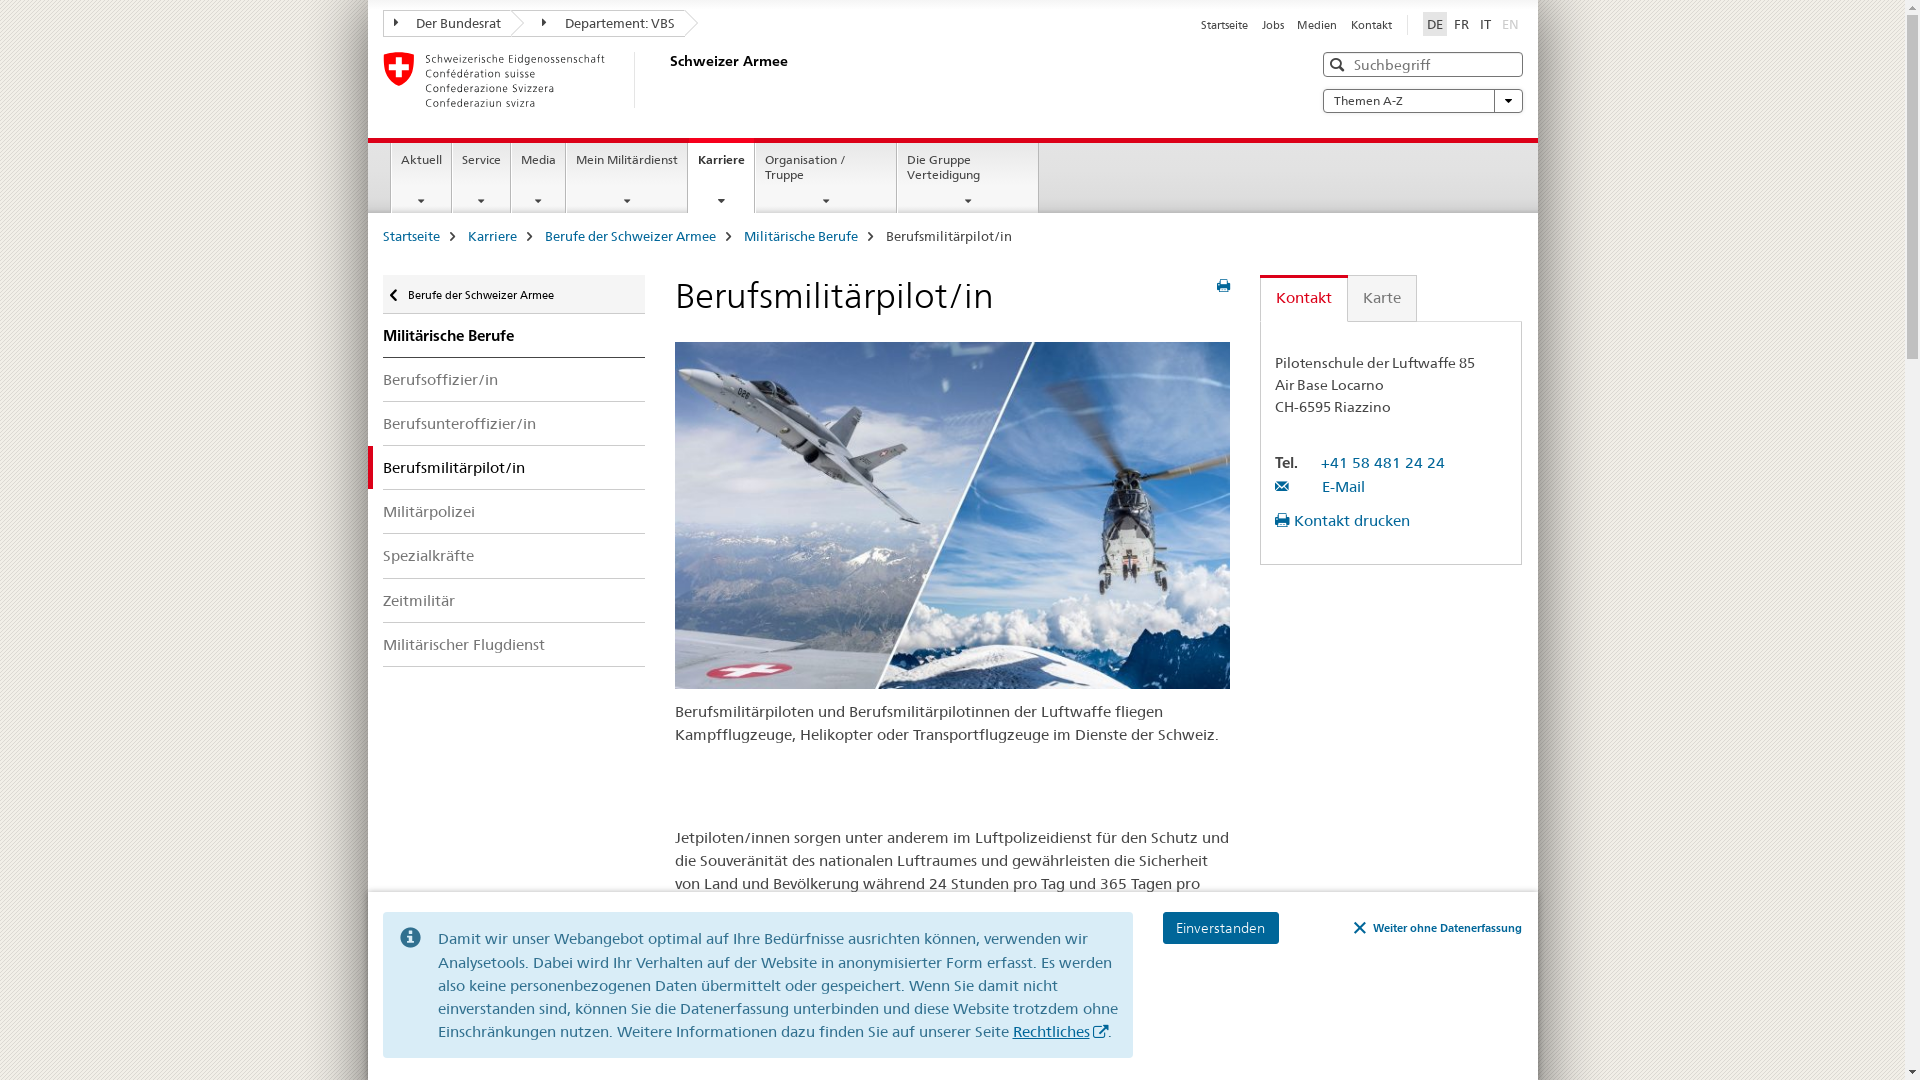 The height and width of the screenshot is (1080, 1920). Describe the element at coordinates (1060, 1032) in the screenshot. I see `Rechtliches` at that location.